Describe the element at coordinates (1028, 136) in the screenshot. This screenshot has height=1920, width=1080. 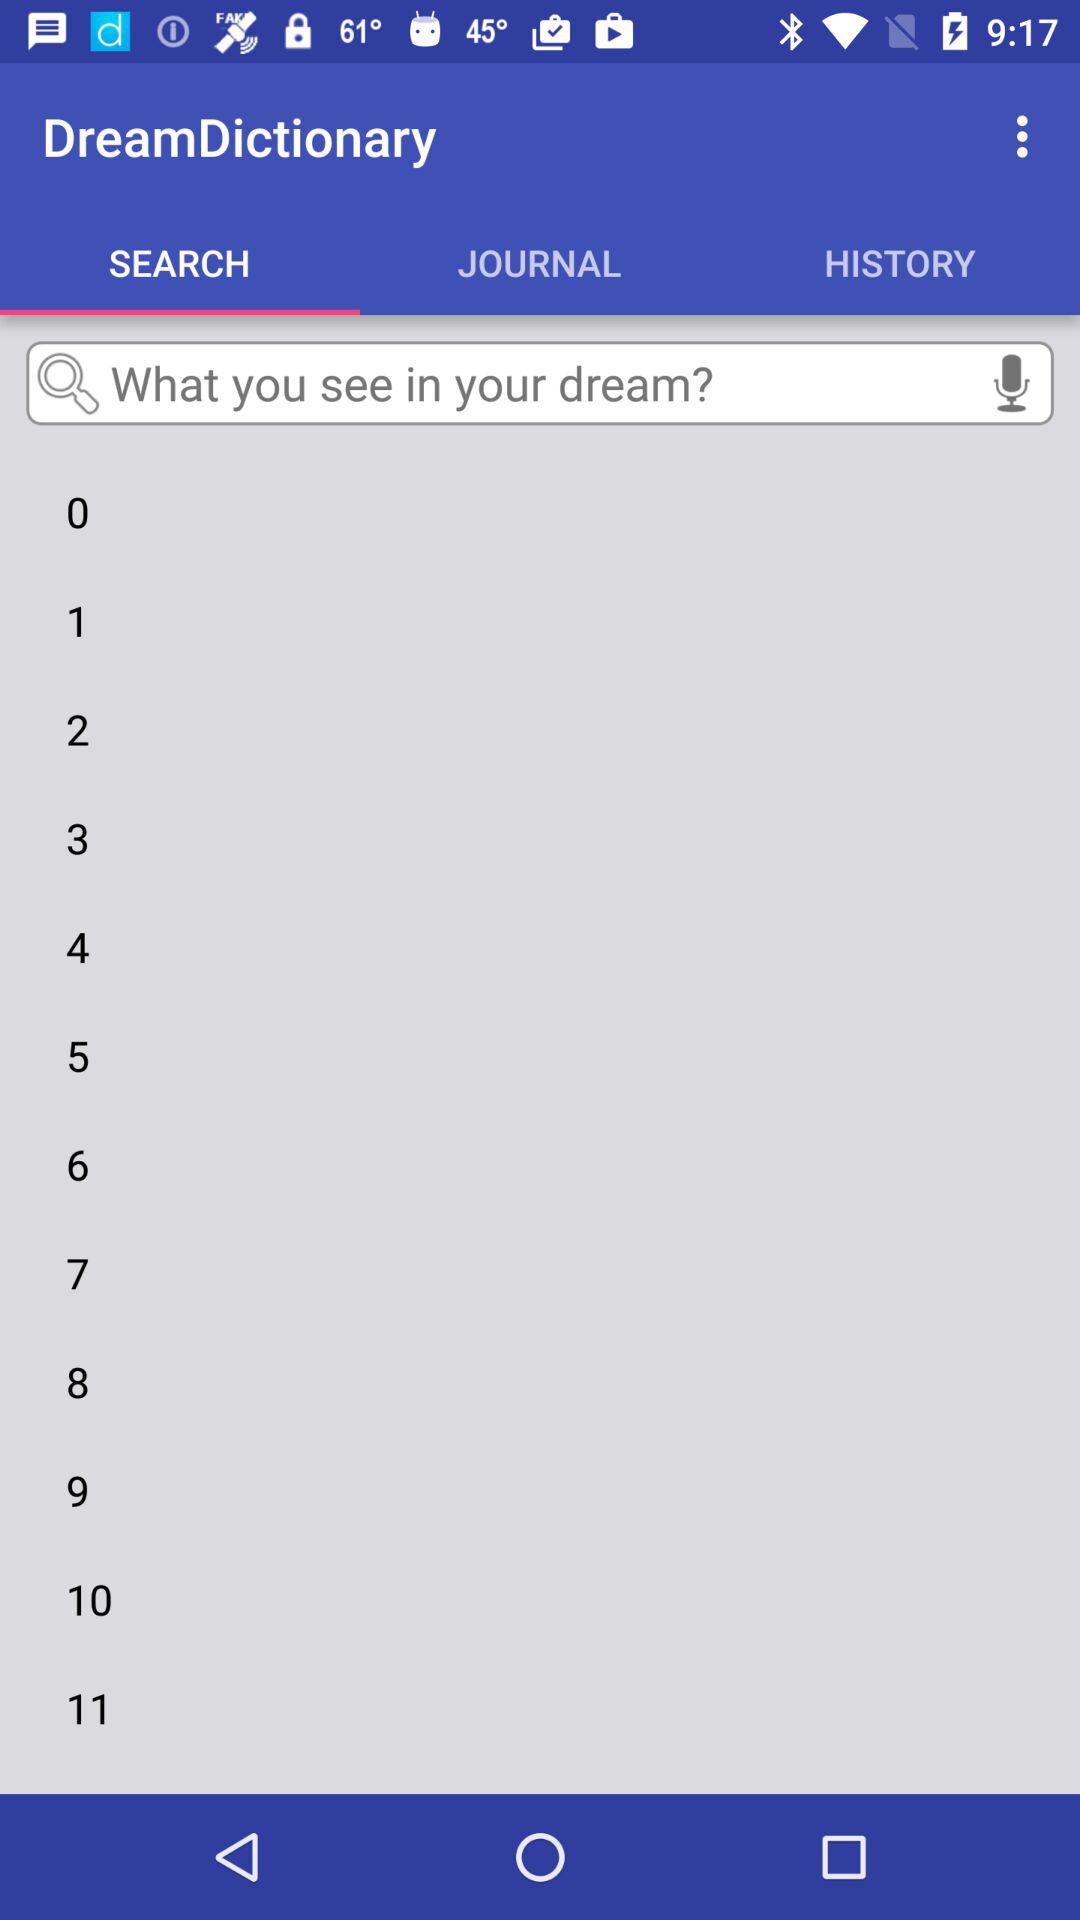
I see `select the icon to the right of the dreamdictionary app` at that location.